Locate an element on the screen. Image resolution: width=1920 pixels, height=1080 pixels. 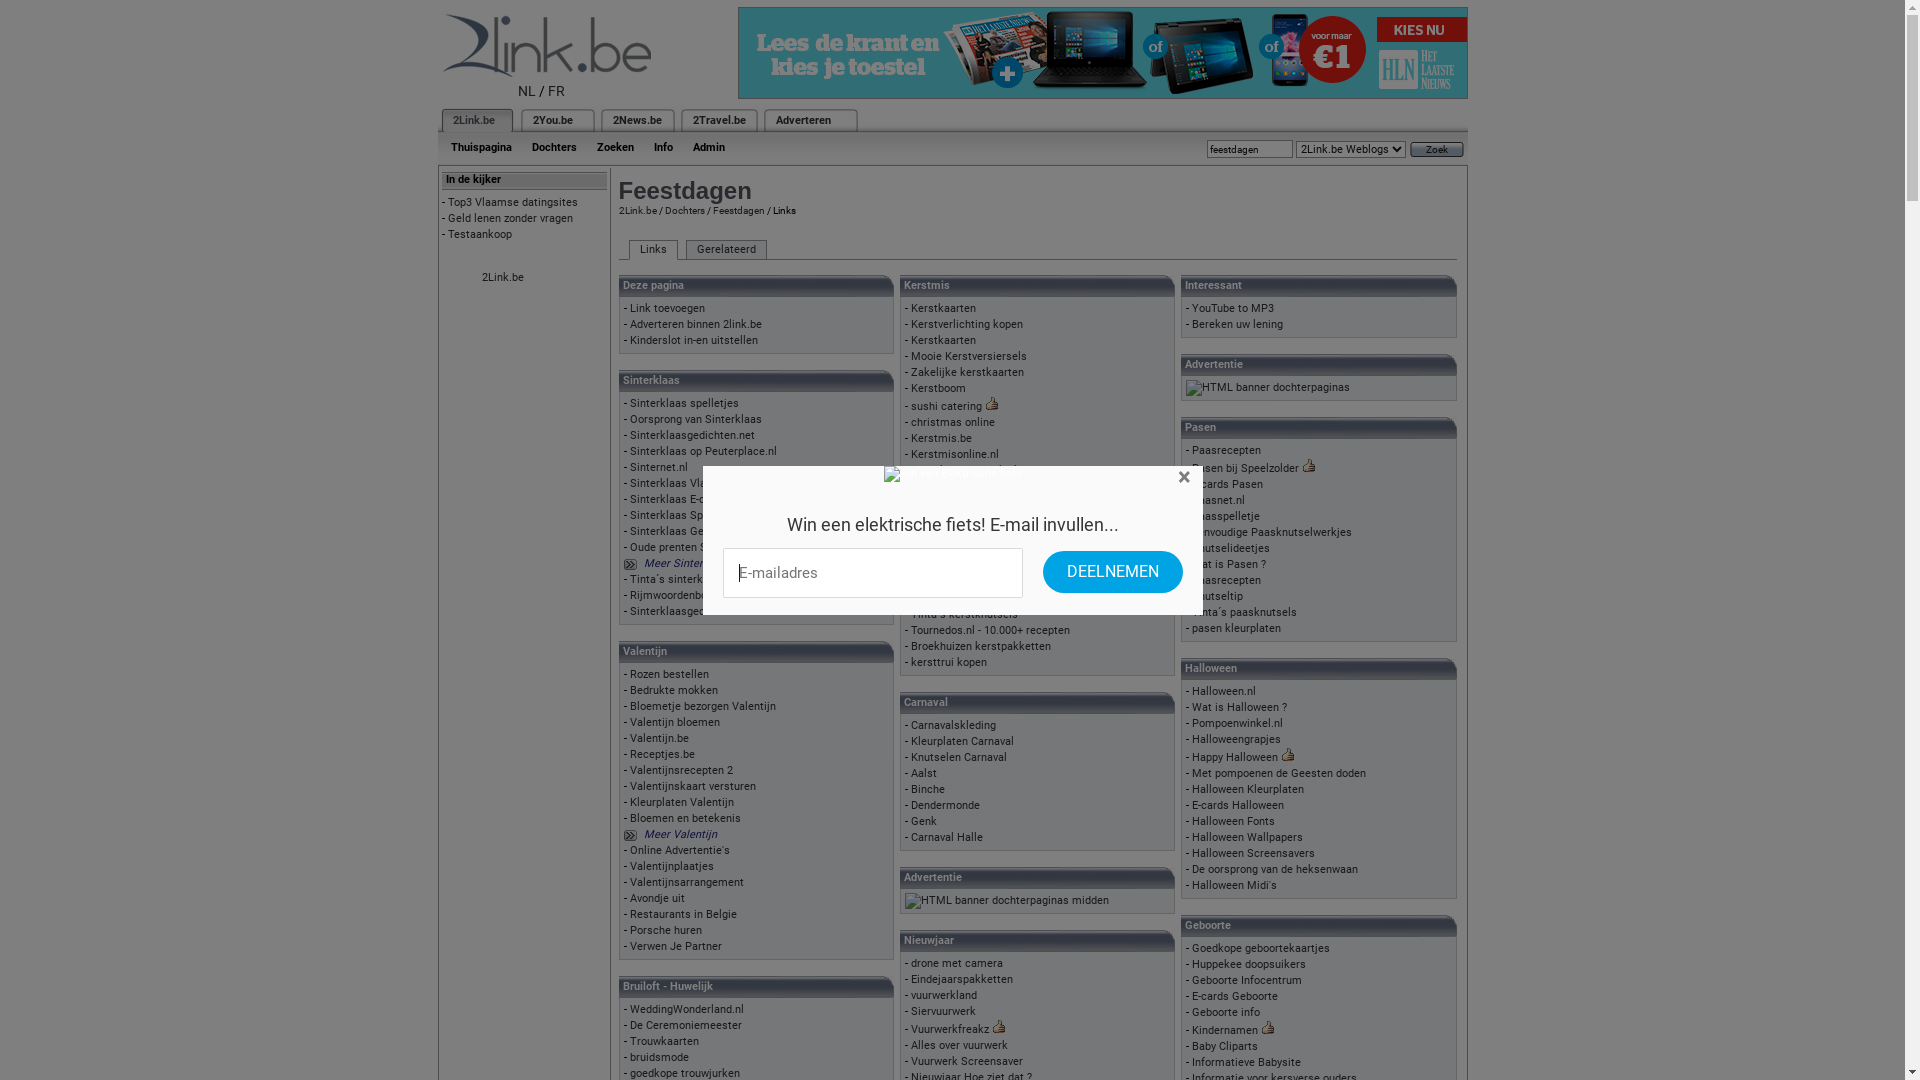
Eenvoudige Paasknutselwerkjes is located at coordinates (1272, 532).